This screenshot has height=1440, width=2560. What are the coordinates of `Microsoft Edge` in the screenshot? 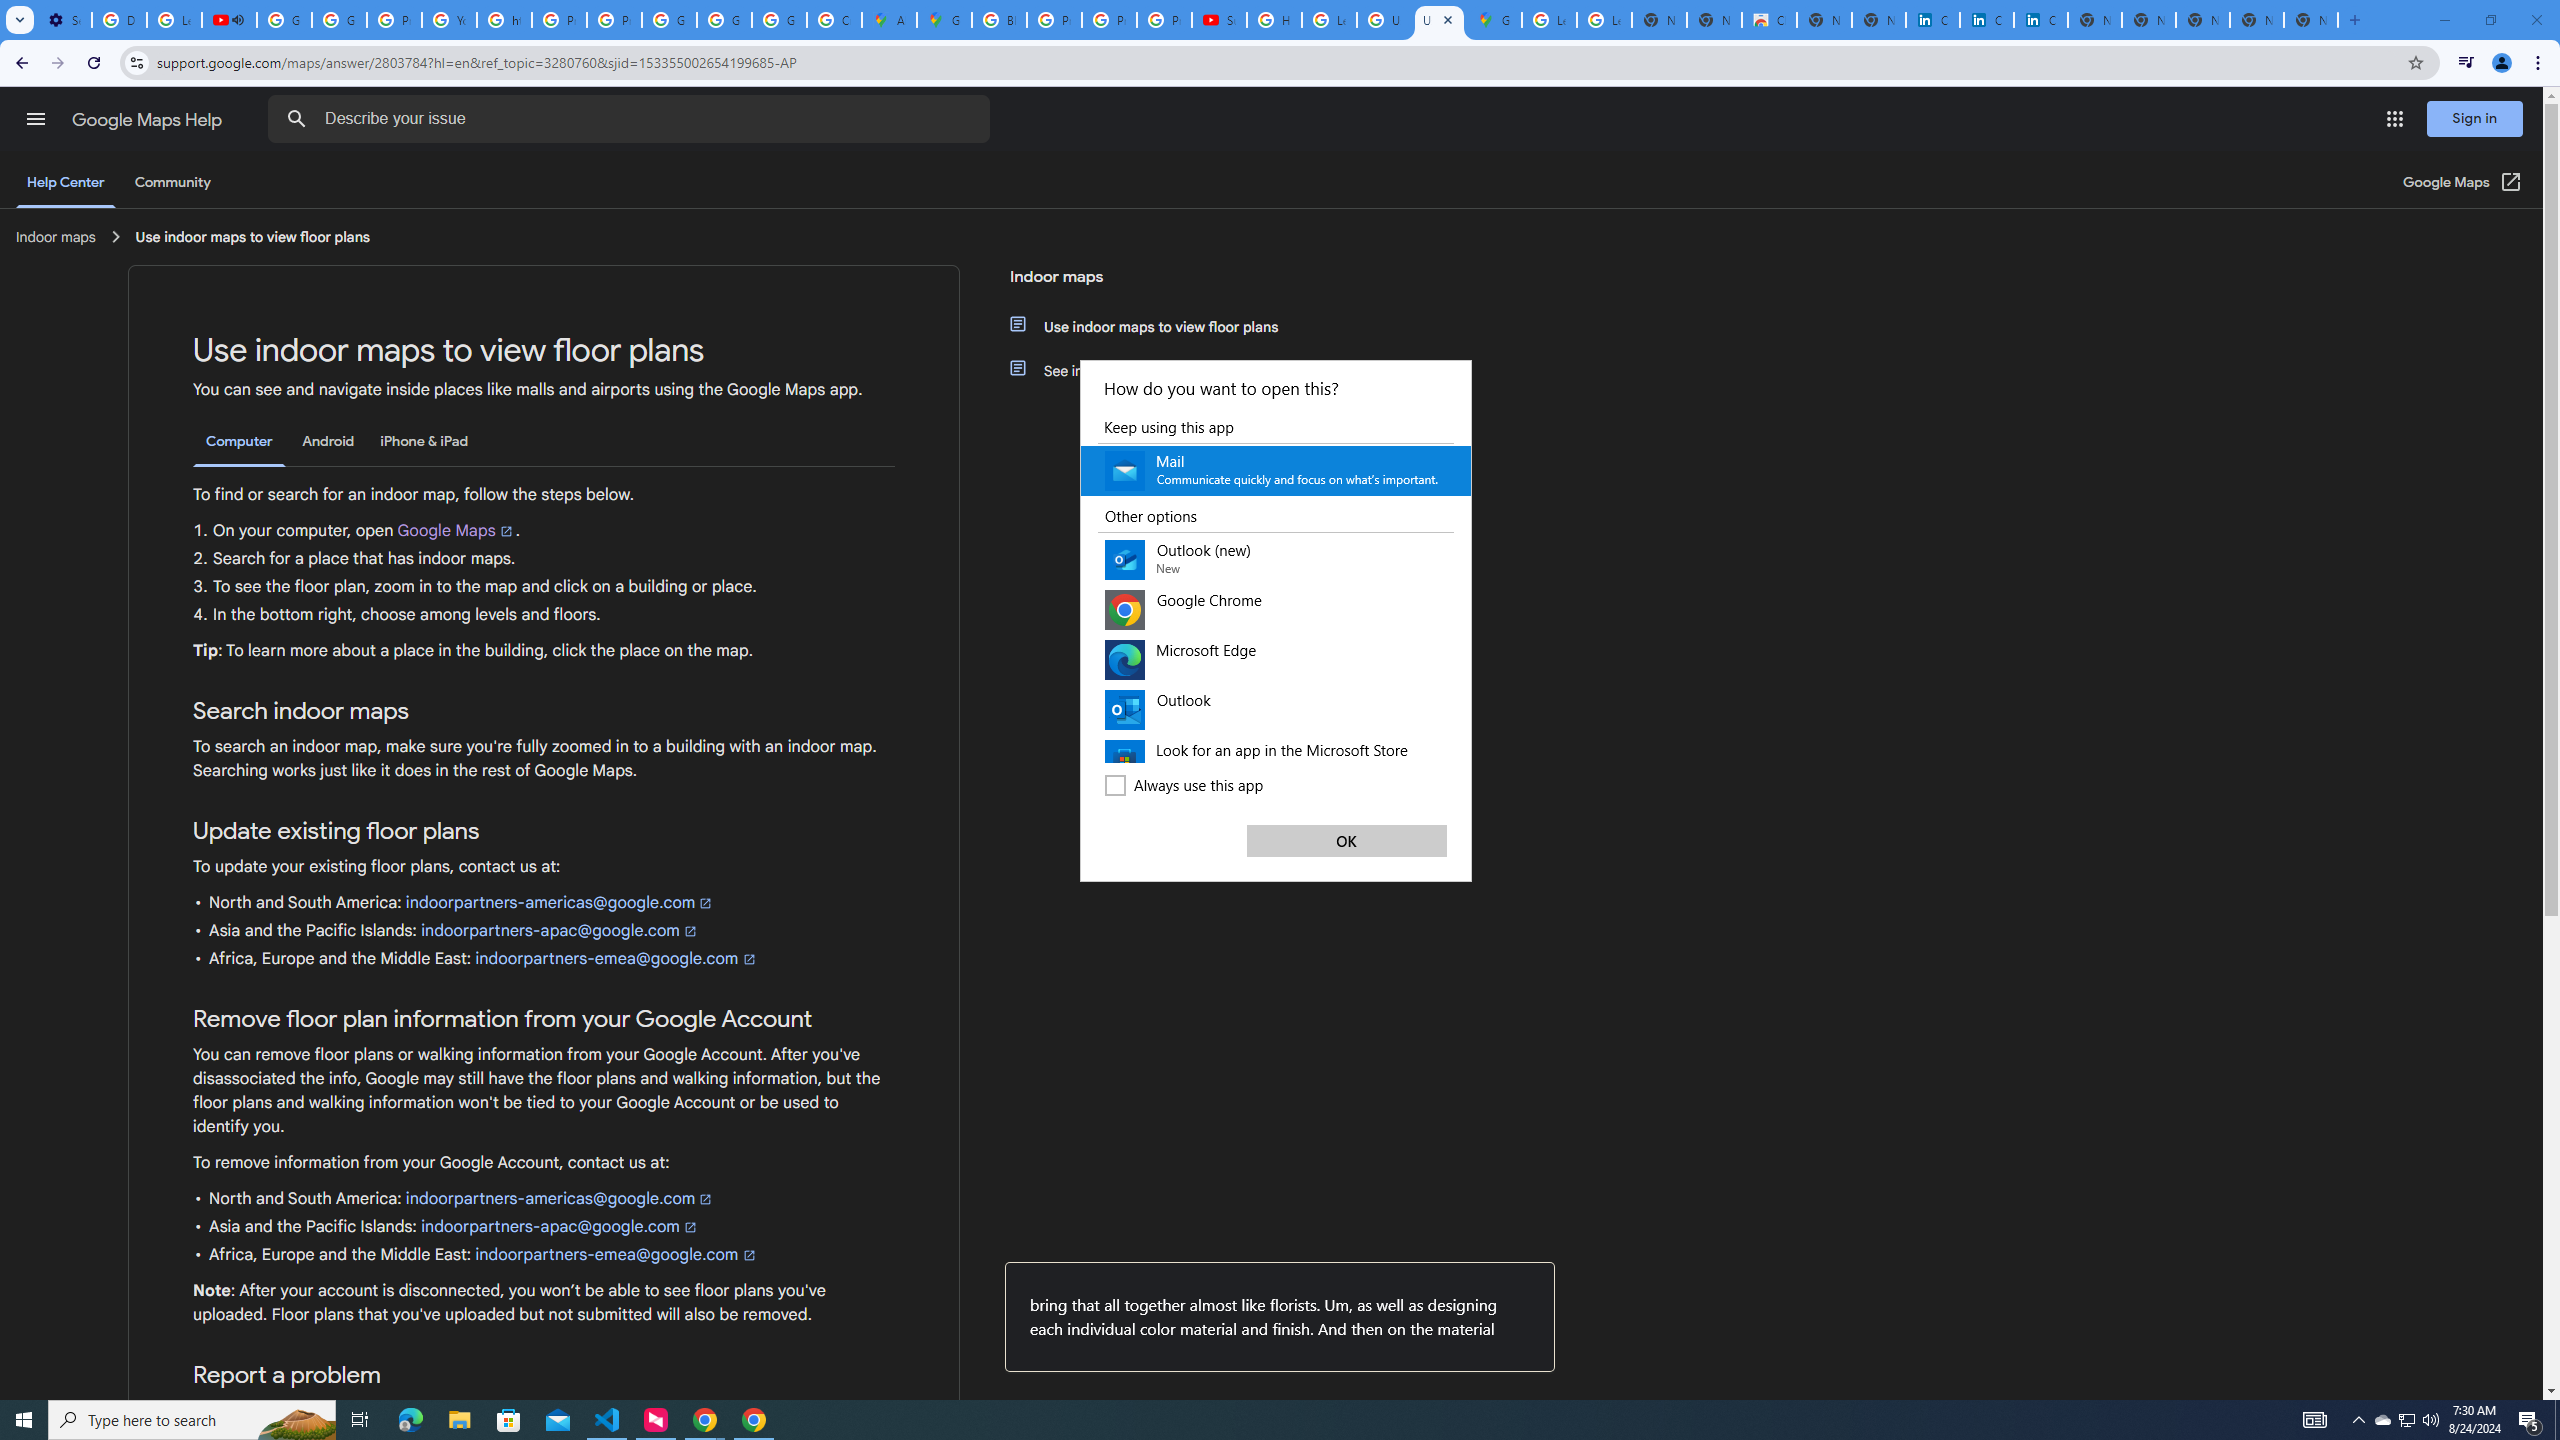 It's located at (1276, 660).